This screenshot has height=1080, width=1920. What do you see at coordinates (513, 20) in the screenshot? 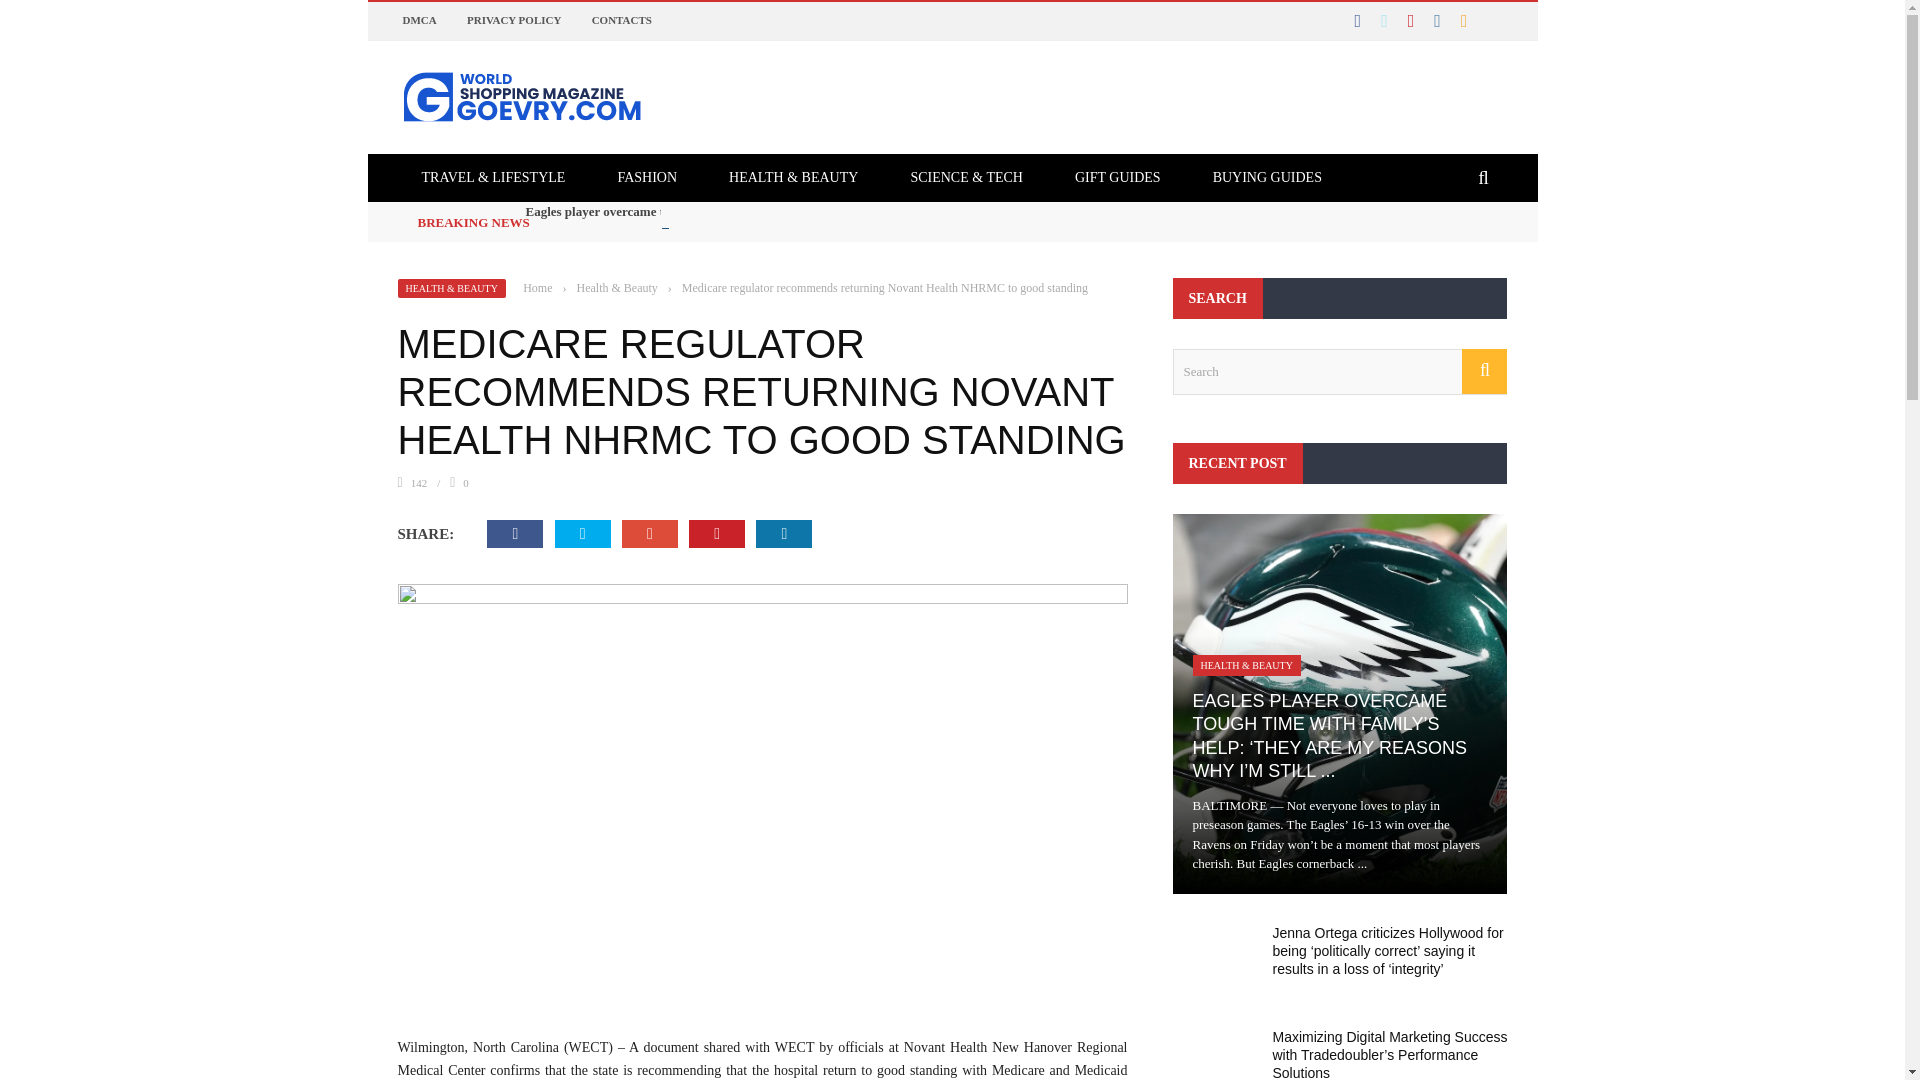
I see `PRIVACY POLICY` at bounding box center [513, 20].